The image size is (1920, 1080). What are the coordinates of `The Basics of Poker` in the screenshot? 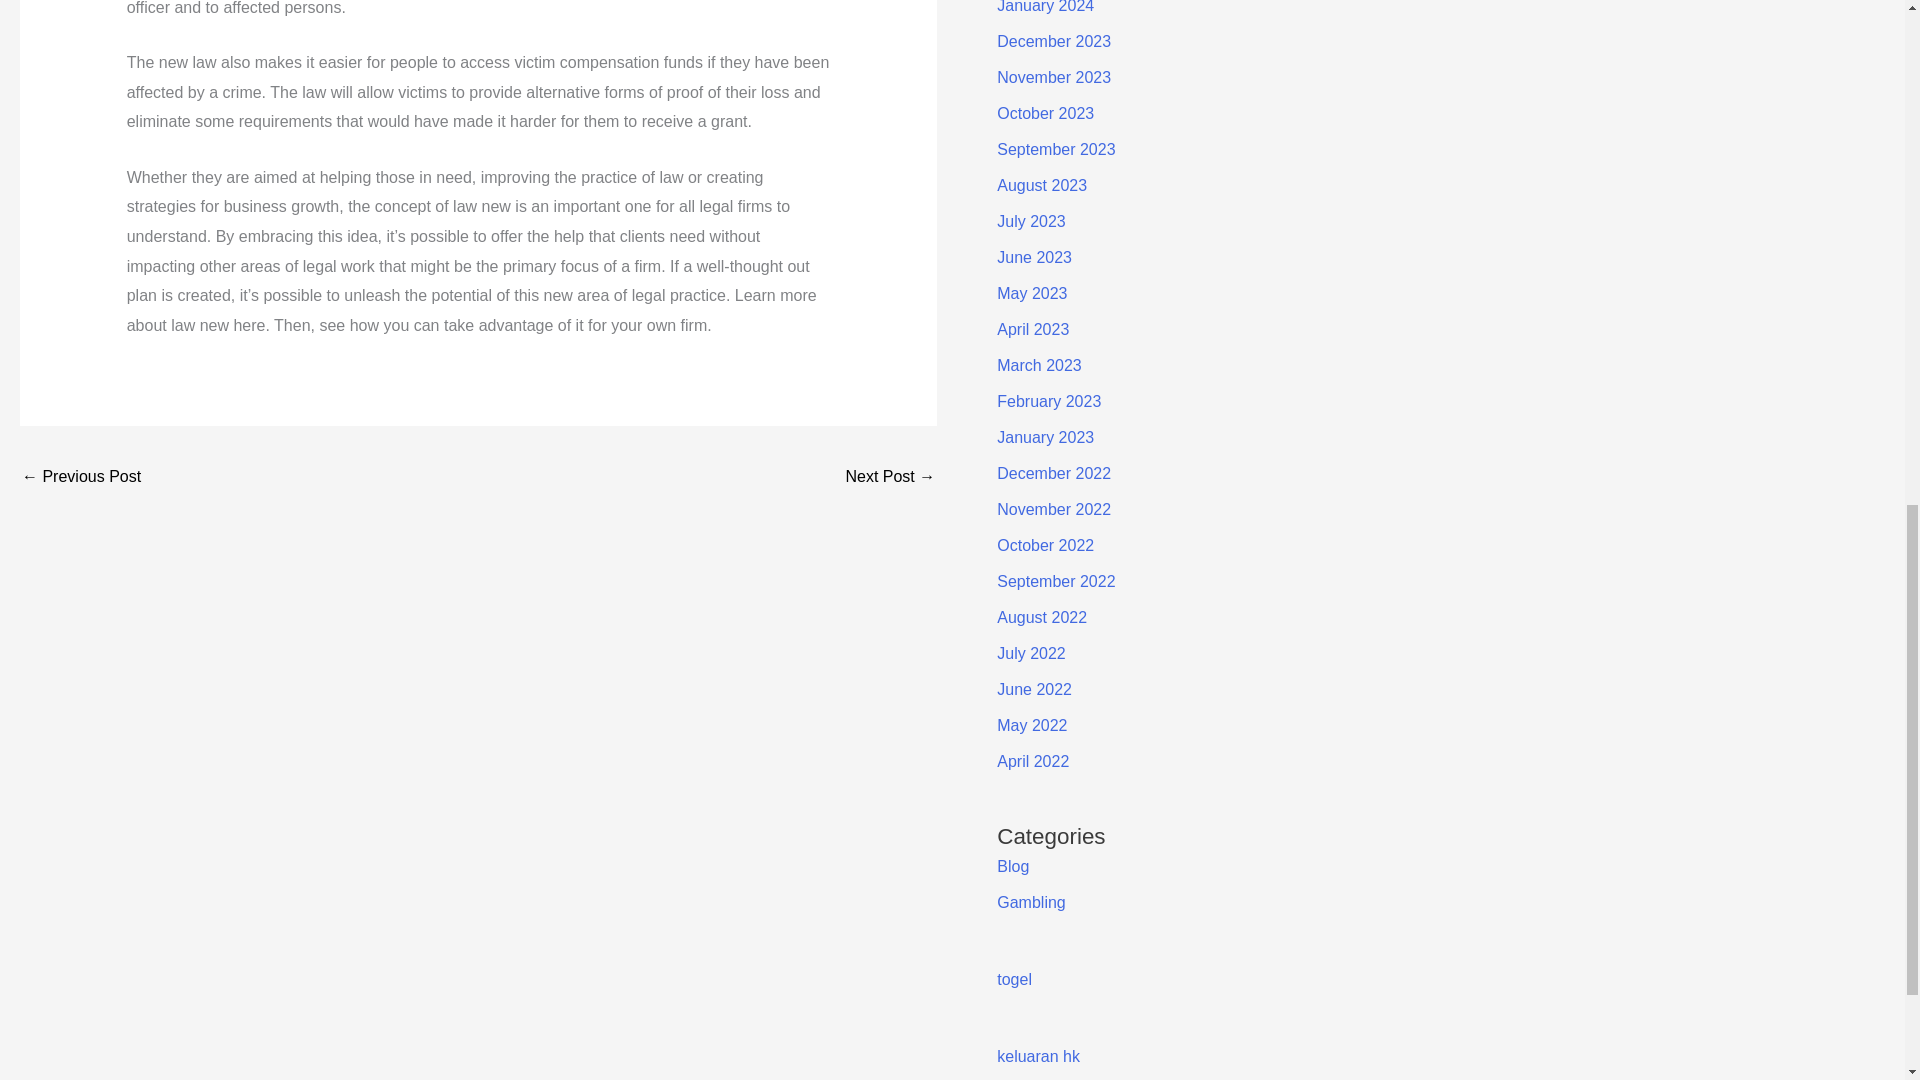 It's located at (80, 478).